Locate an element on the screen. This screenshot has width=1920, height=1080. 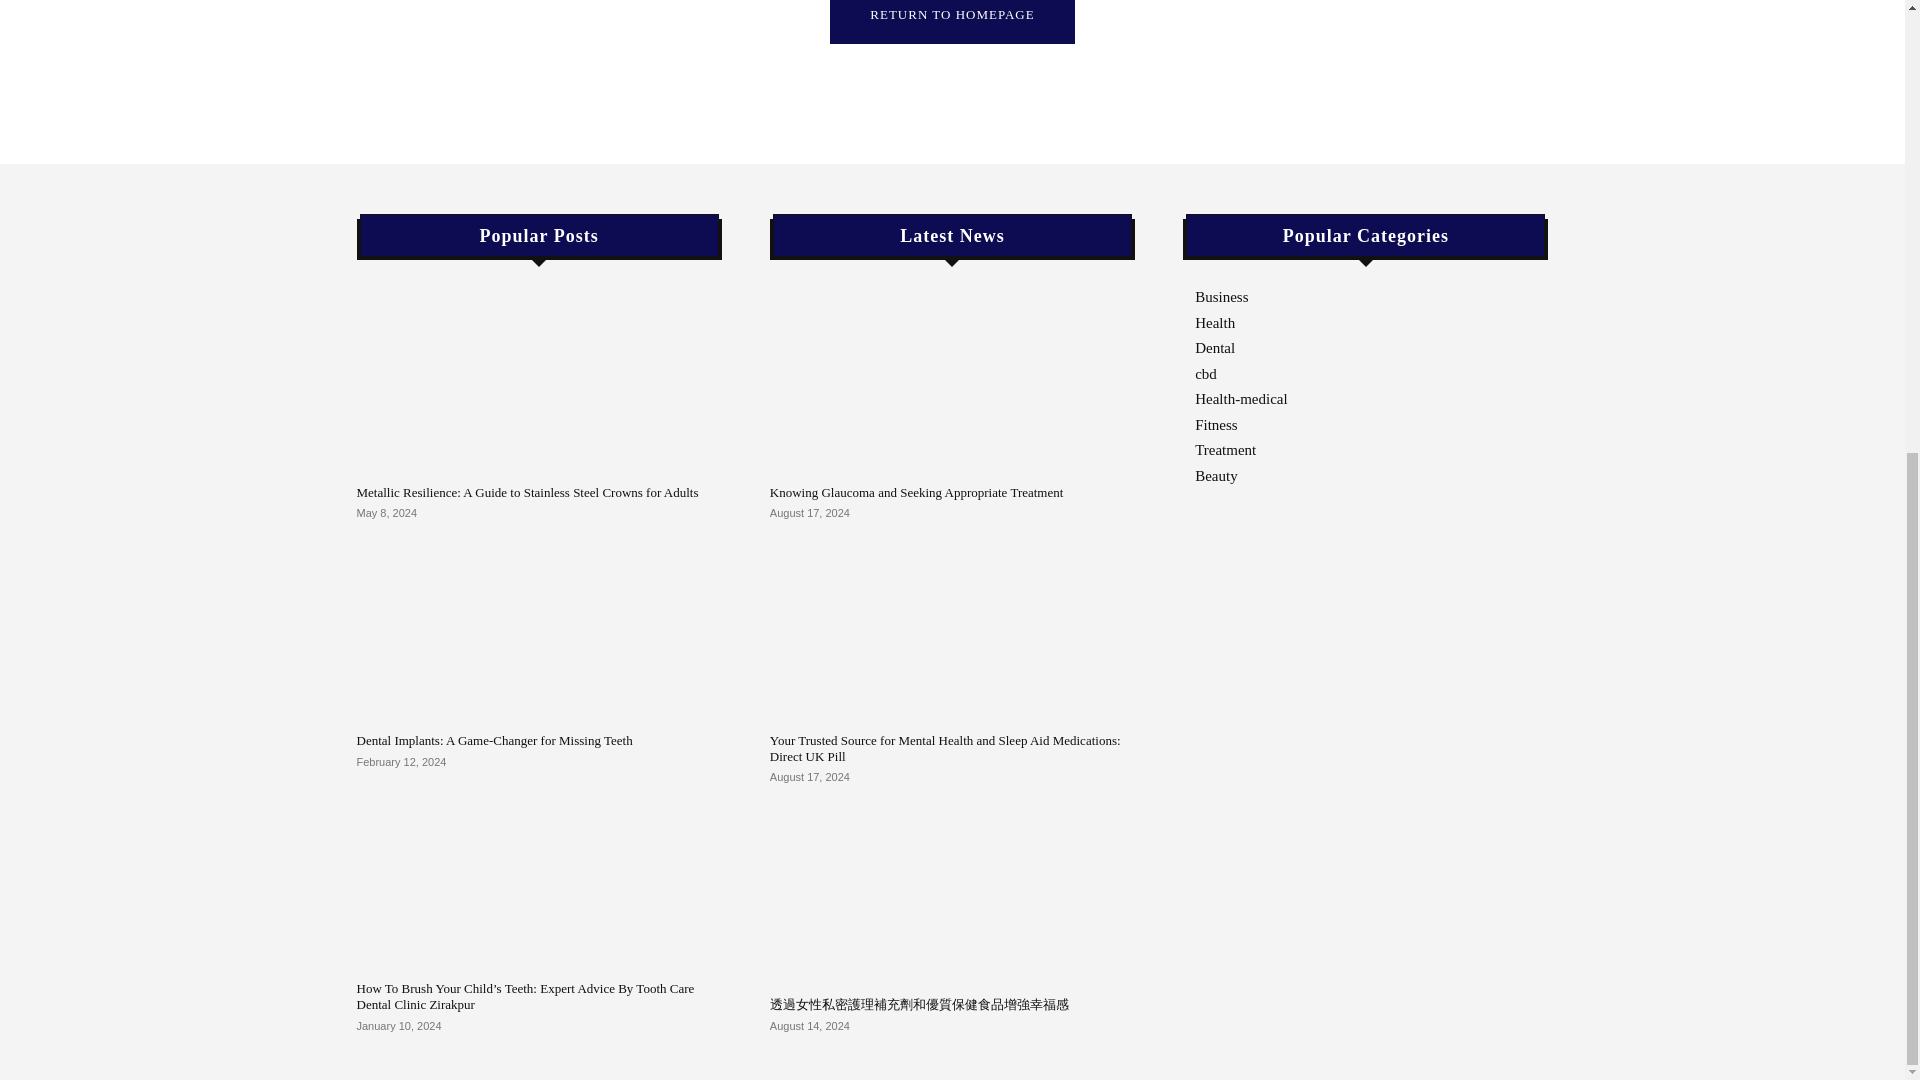
Dental Implants: A Game-Changer for Missing Teeth is located at coordinates (493, 740).